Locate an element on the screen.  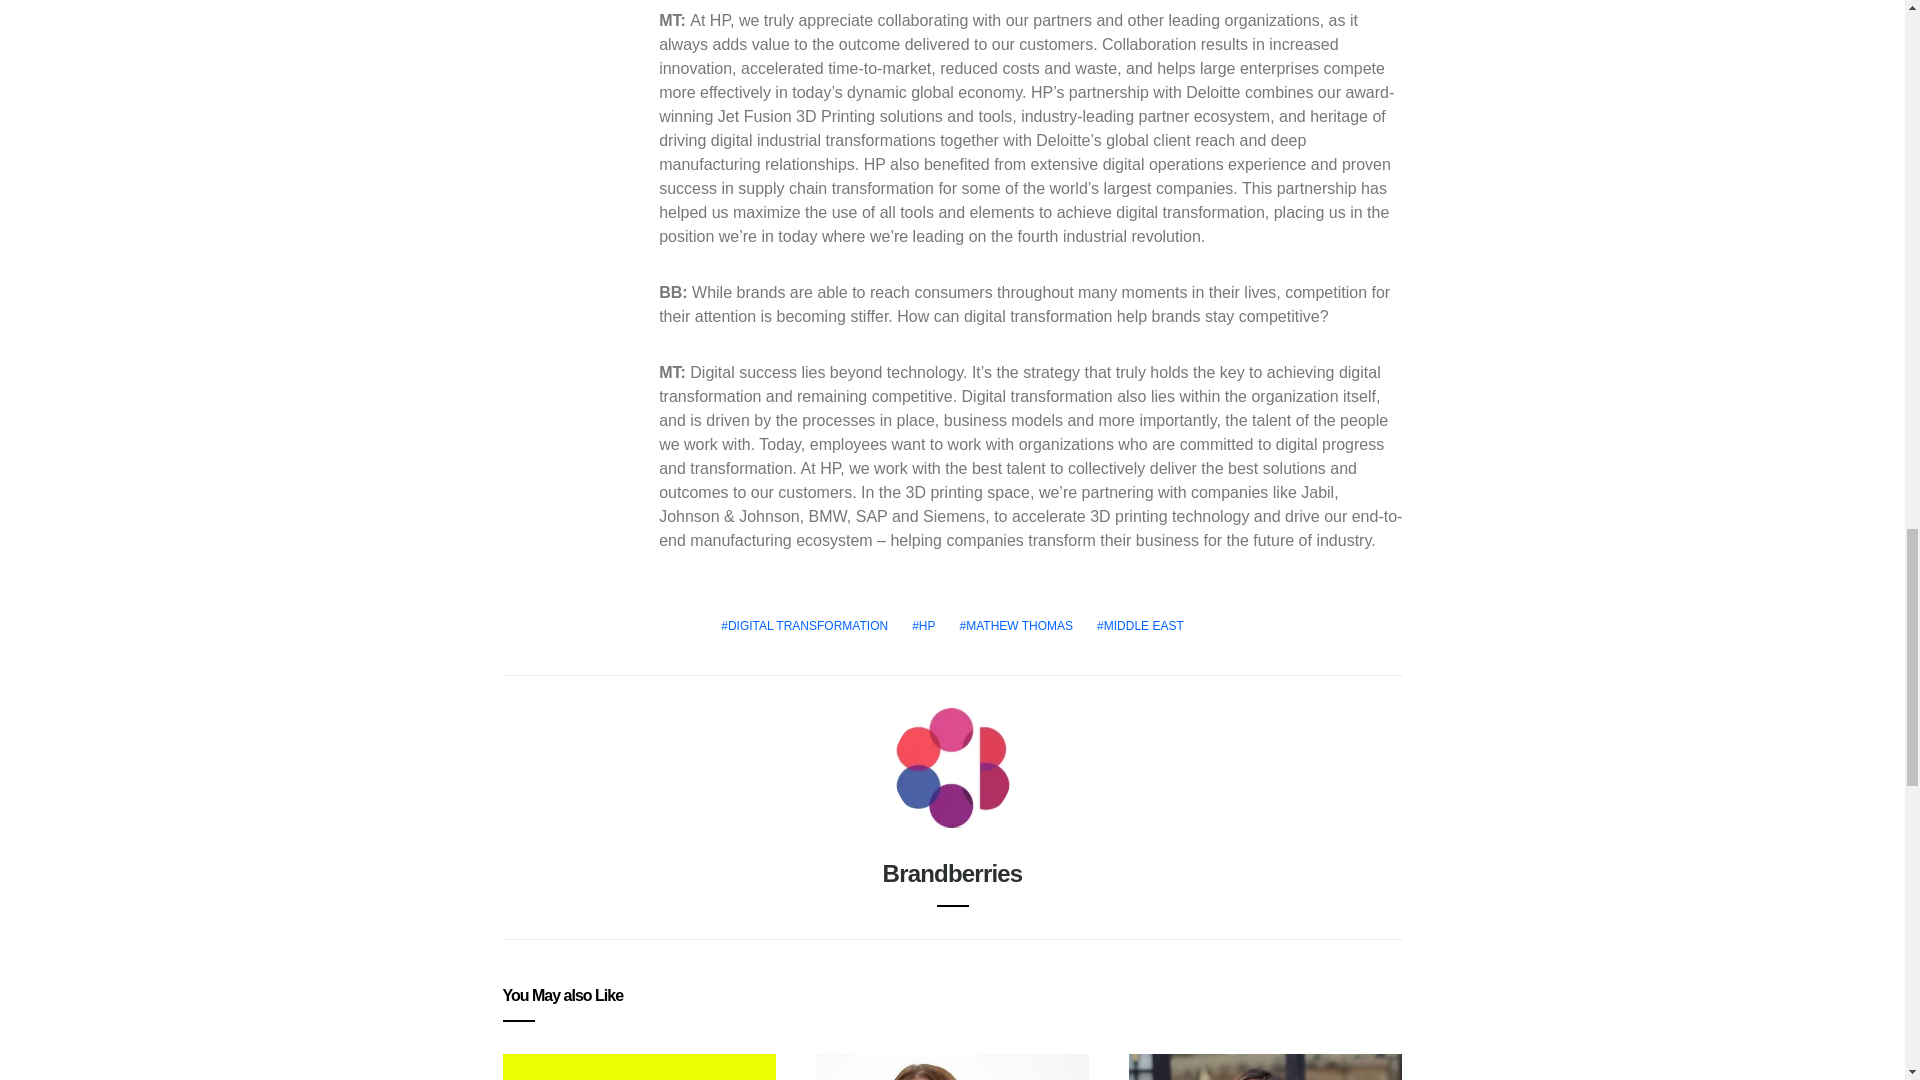
MIDDLE EAST is located at coordinates (1140, 626).